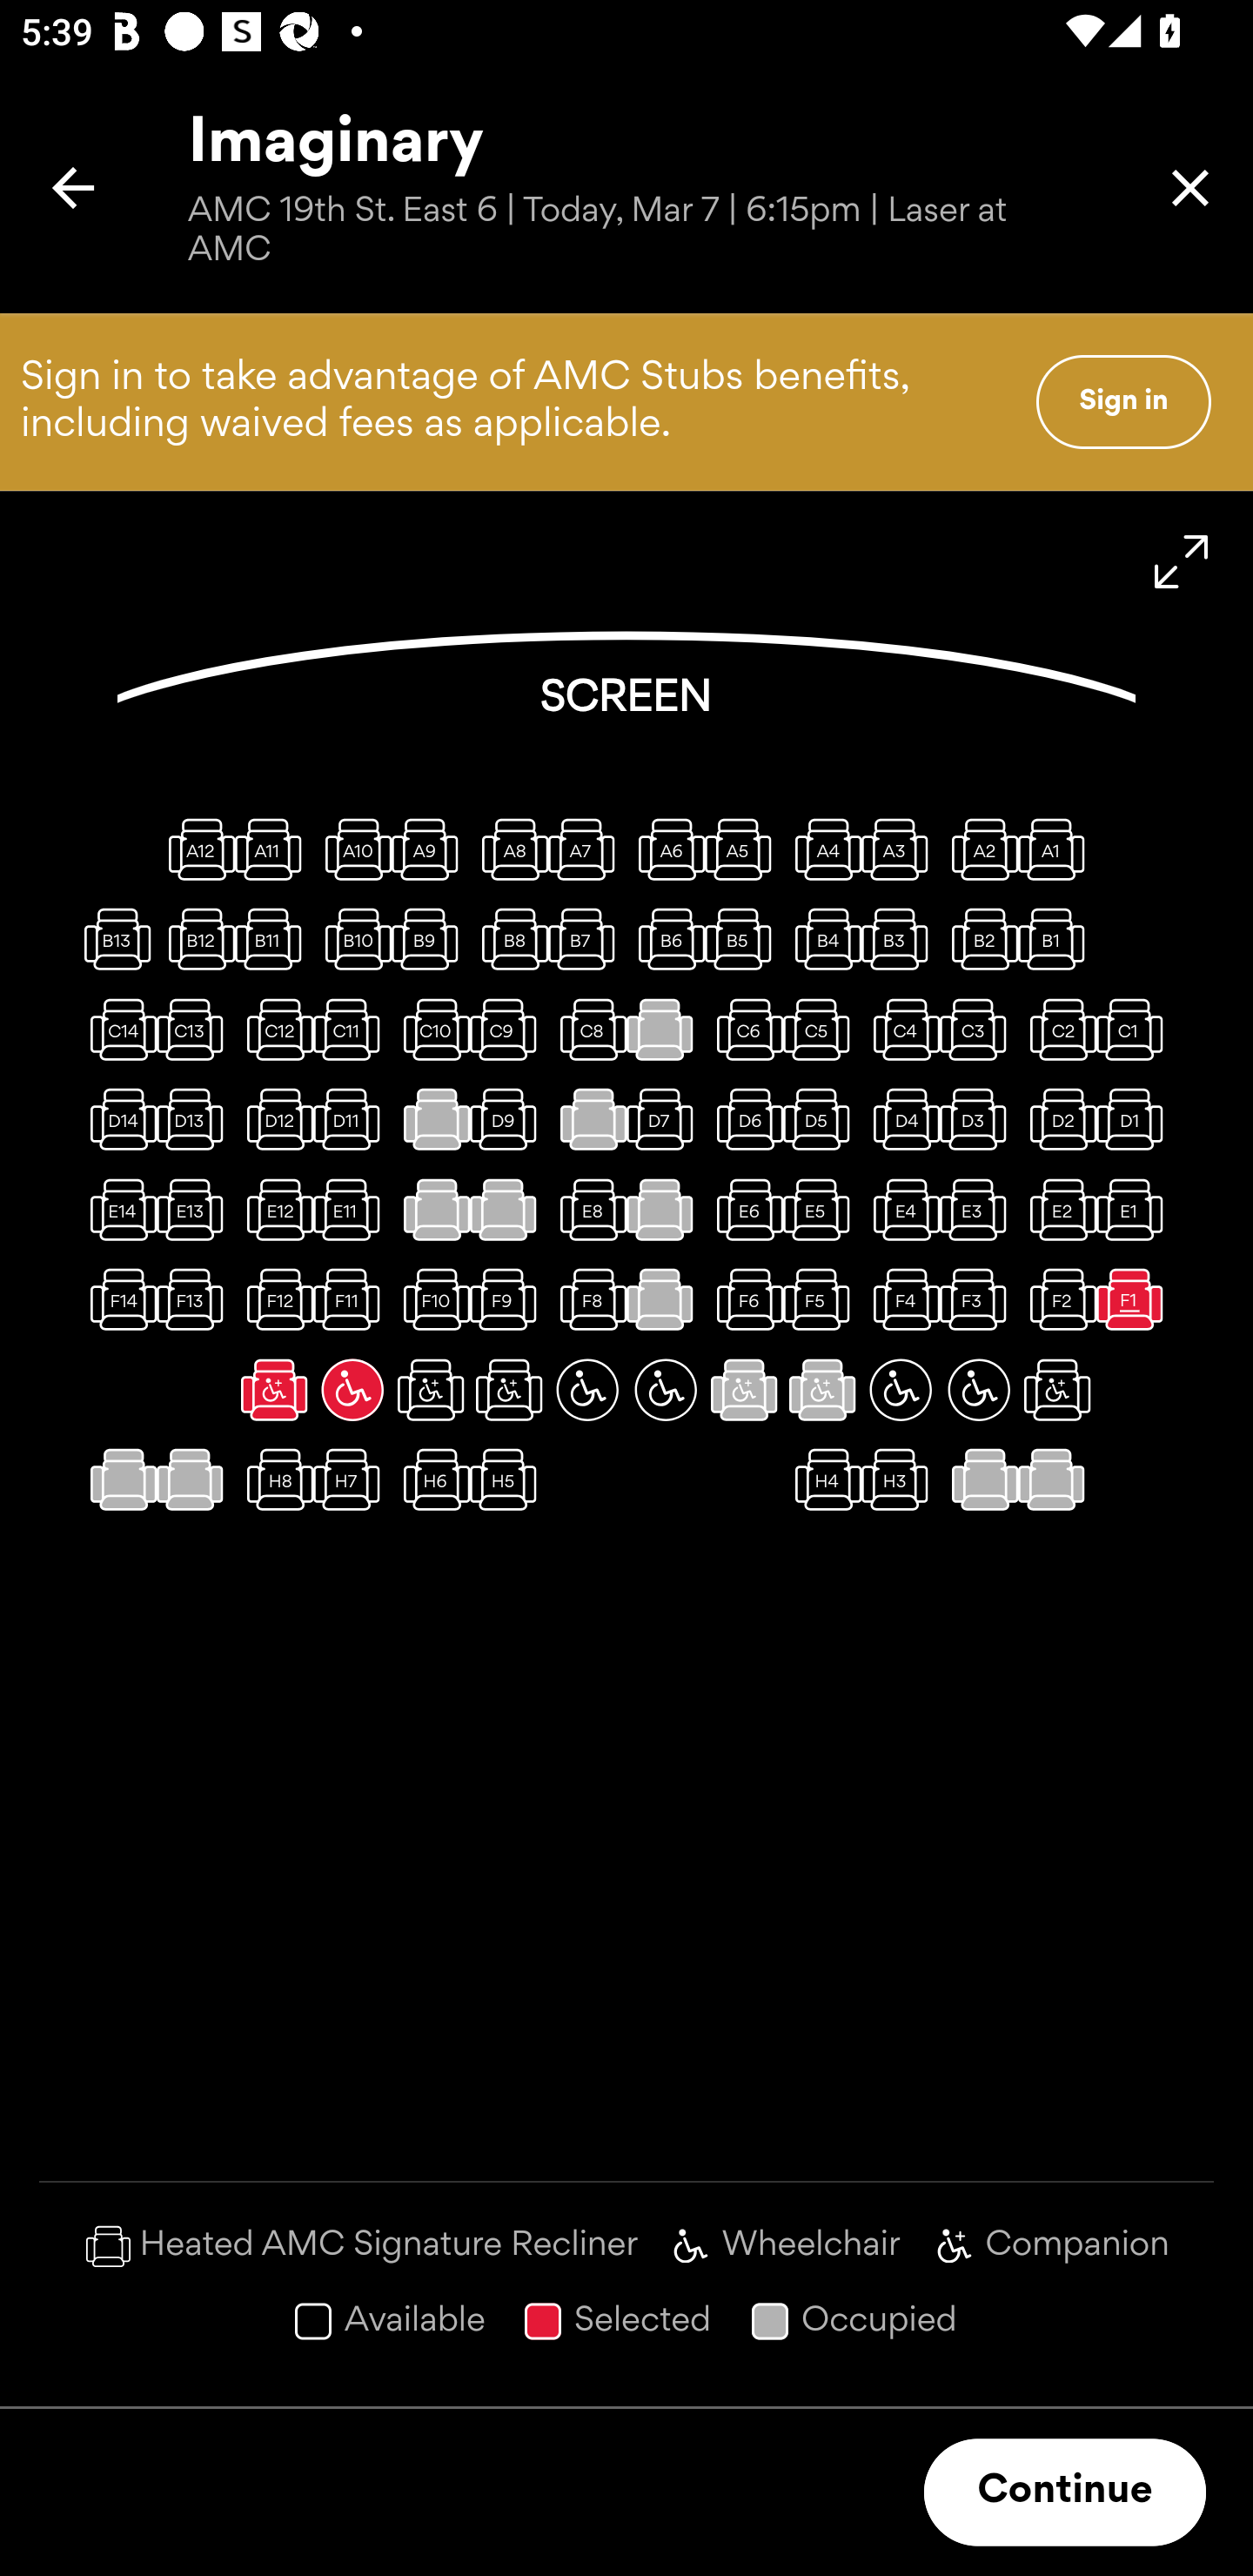  What do you see at coordinates (1056, 1389) in the screenshot?
I see `G1, Wheelchair companion seat, available` at bounding box center [1056, 1389].